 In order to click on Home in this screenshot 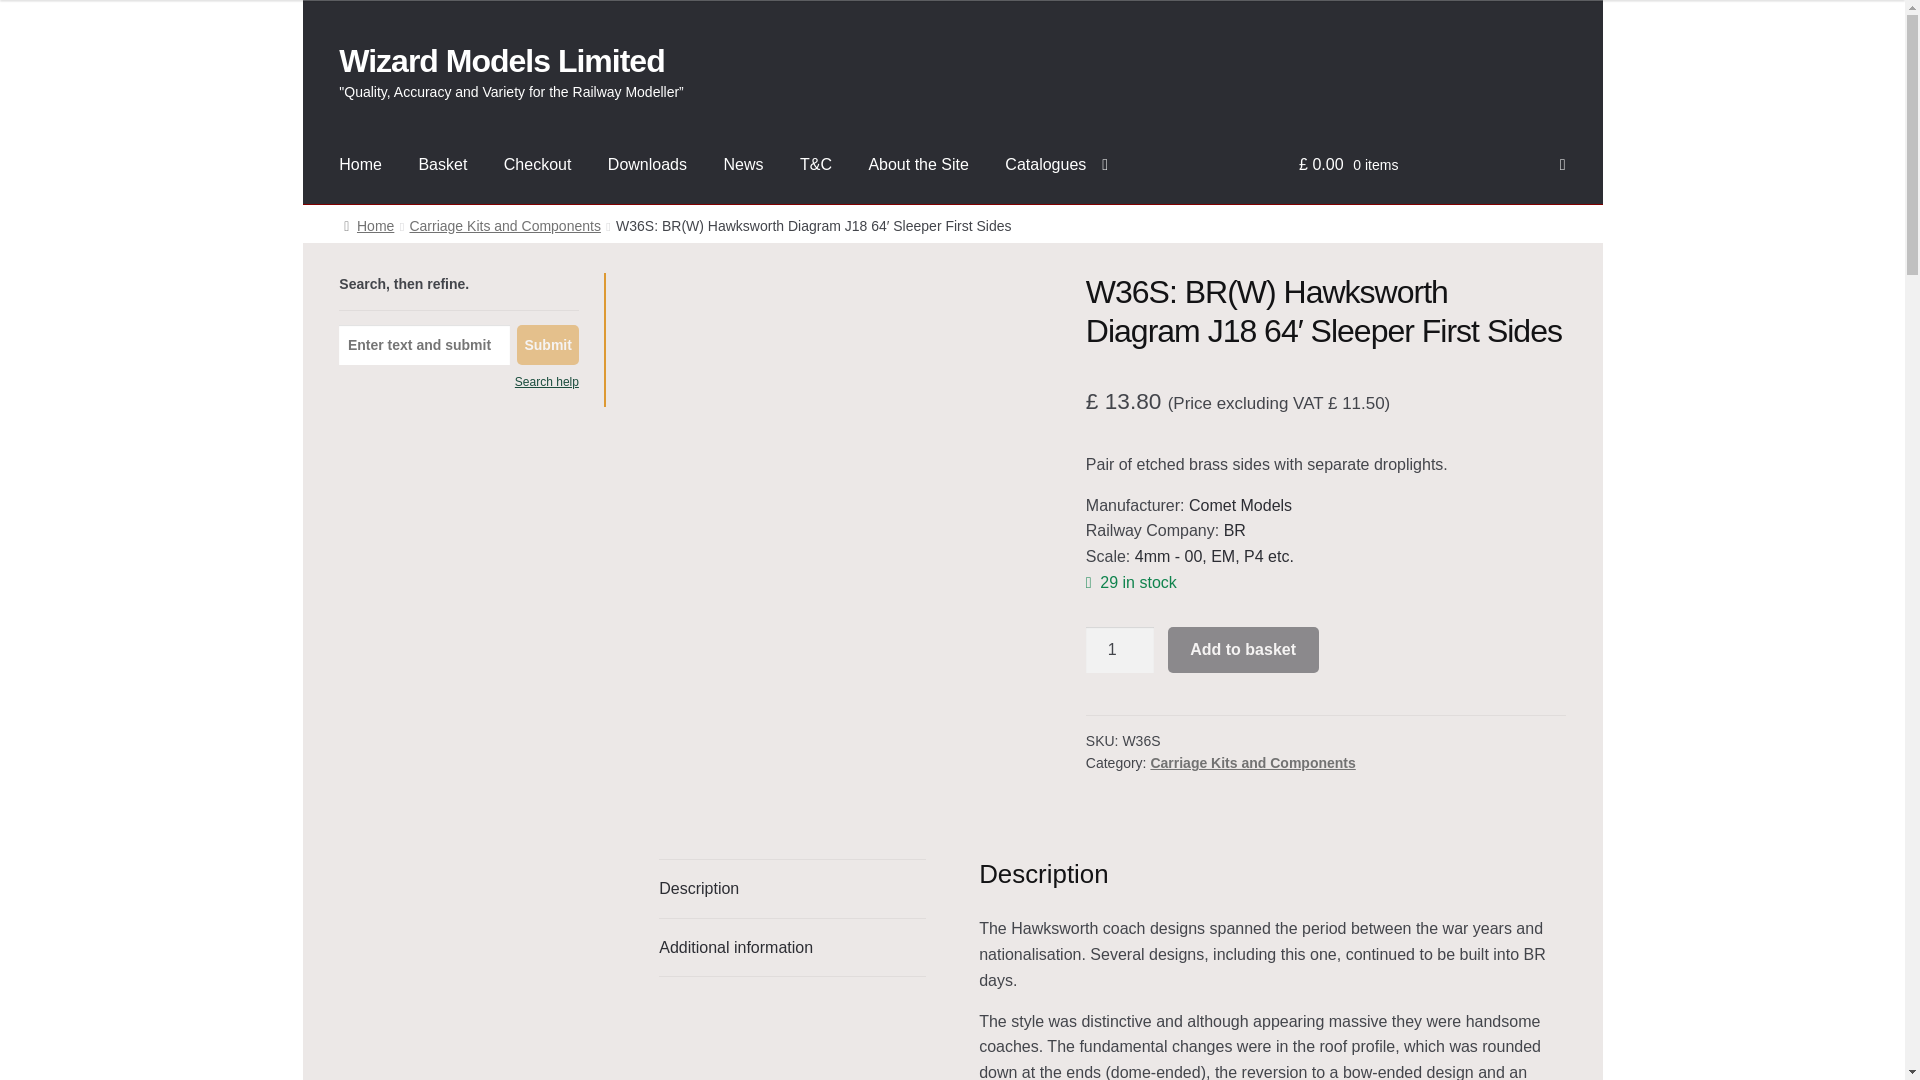, I will do `click(368, 226)`.